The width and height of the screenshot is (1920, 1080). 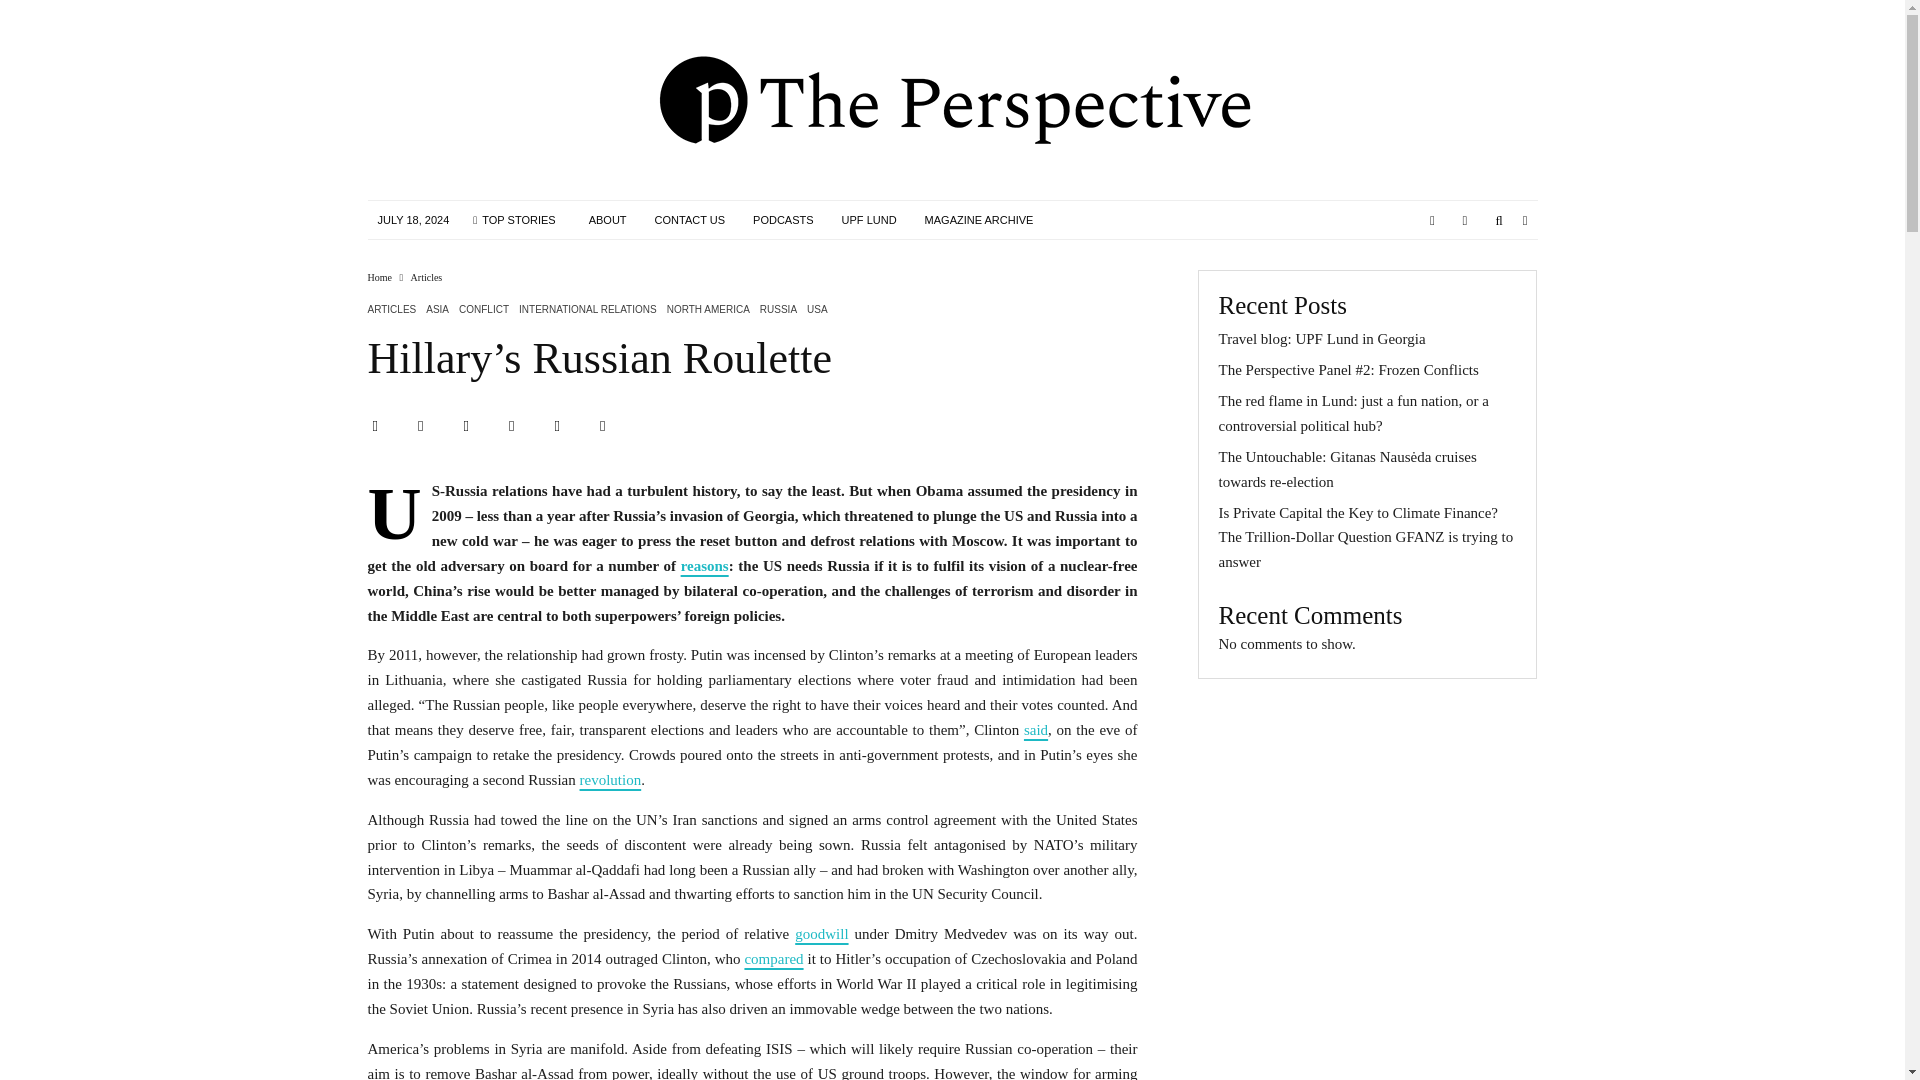 What do you see at coordinates (587, 310) in the screenshot?
I see `INTERNATIONAL RELATIONS` at bounding box center [587, 310].